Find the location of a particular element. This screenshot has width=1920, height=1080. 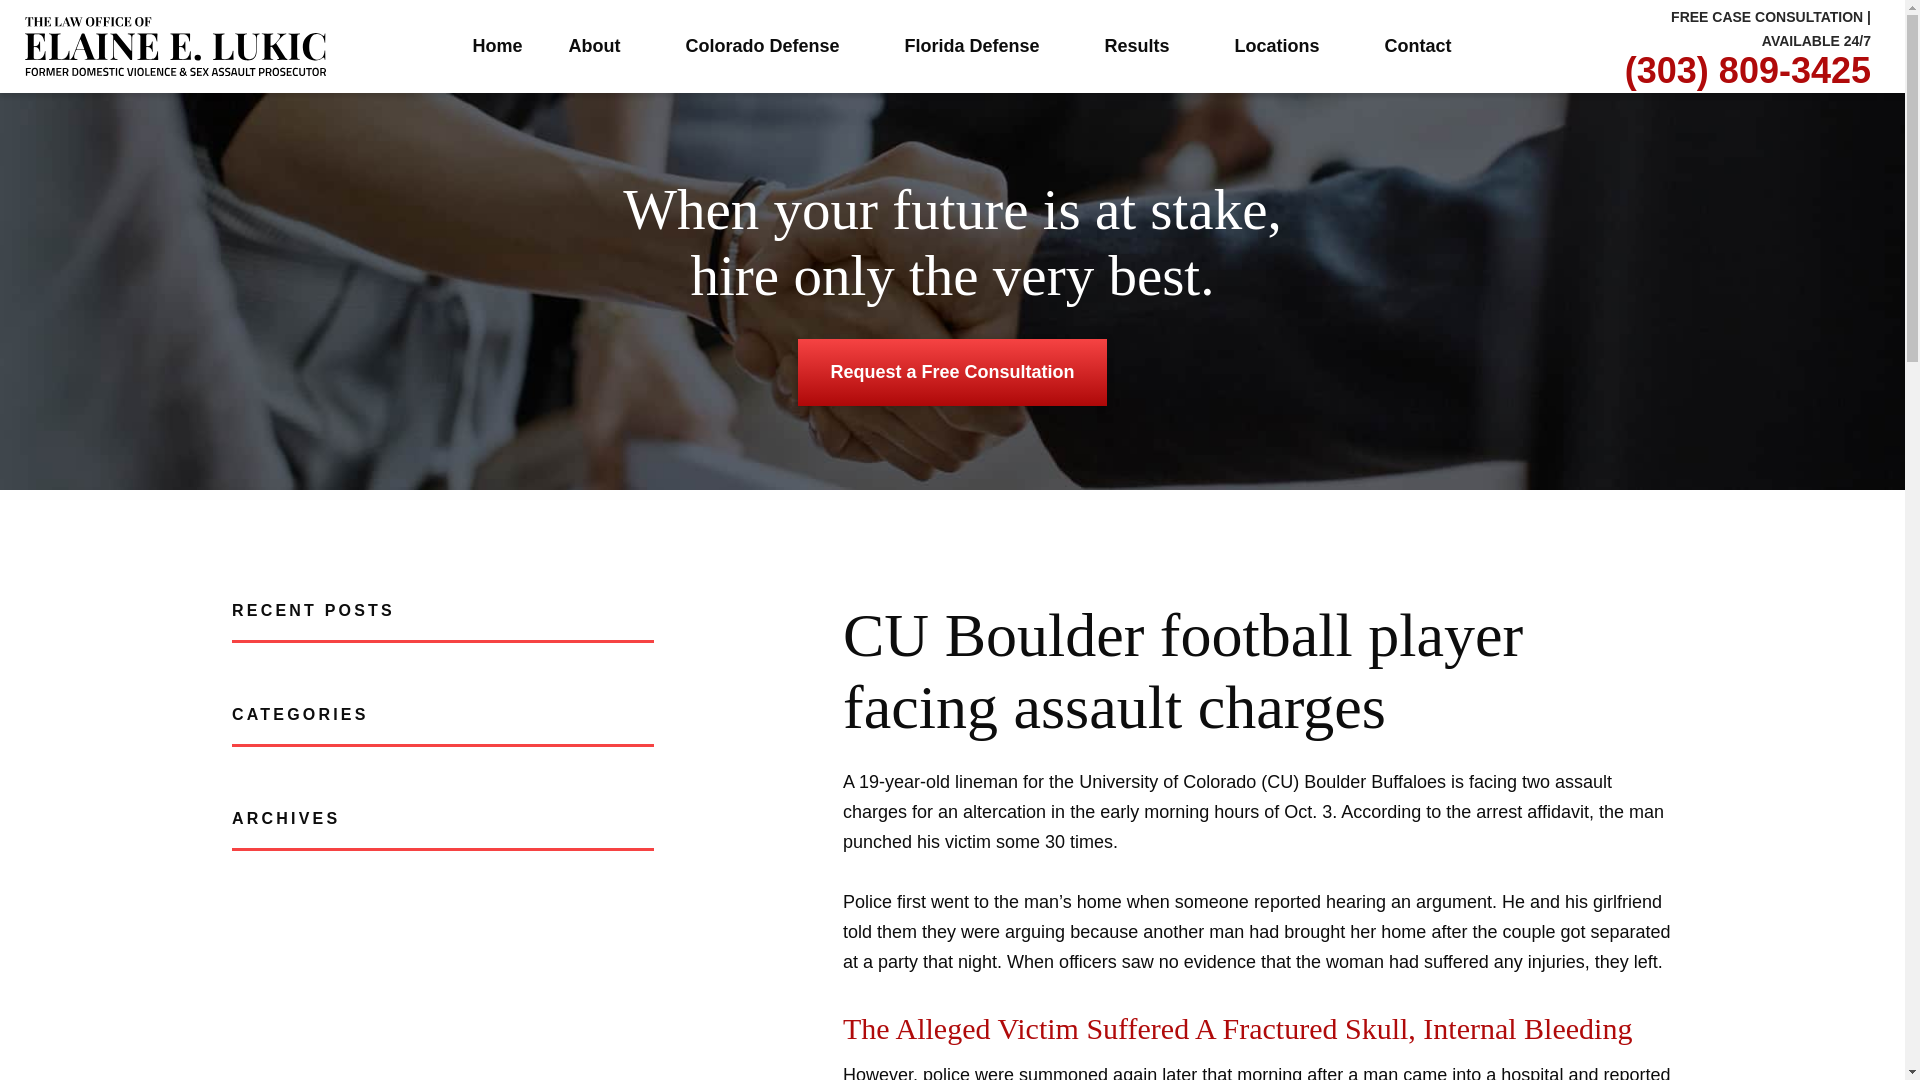

Home is located at coordinates (497, 46).